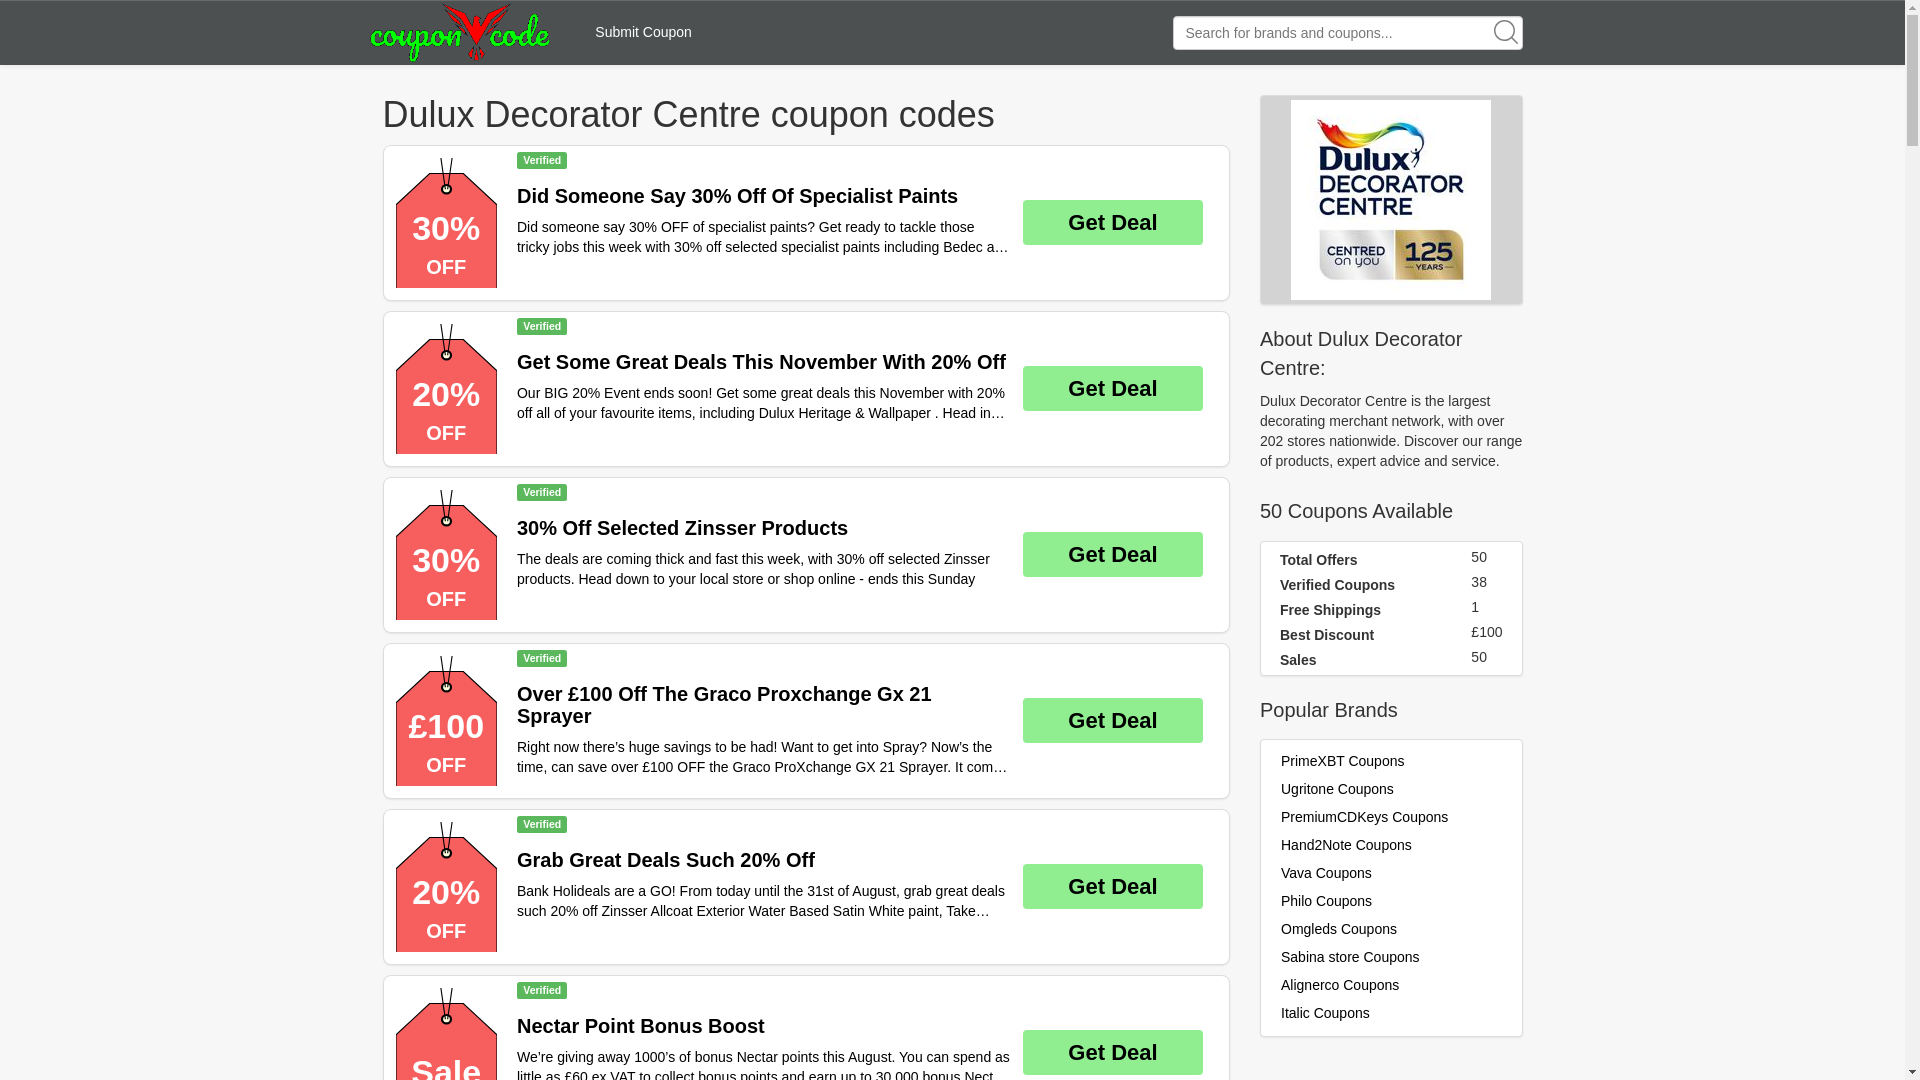 The image size is (1920, 1080). Describe the element at coordinates (446, 1034) in the screenshot. I see `Sale` at that location.